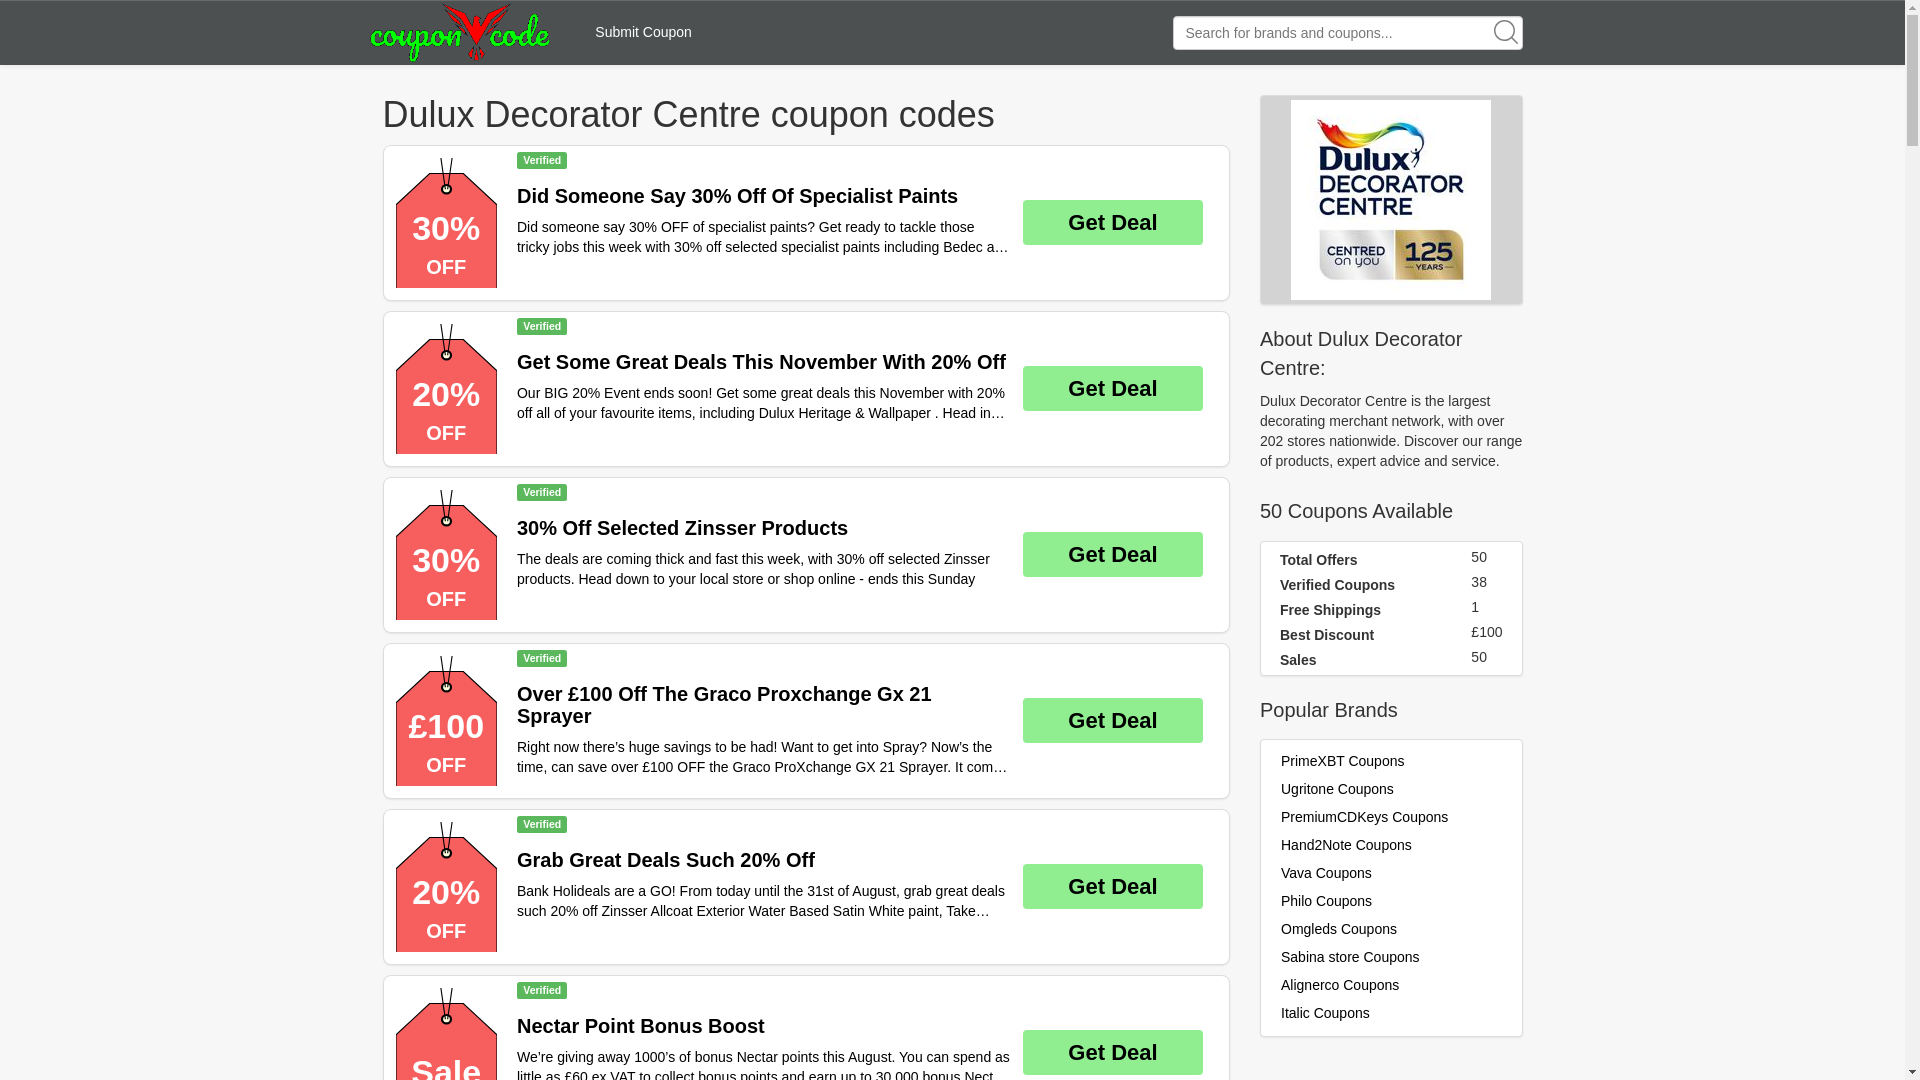 The image size is (1920, 1080). Describe the element at coordinates (446, 1034) in the screenshot. I see `Sale` at that location.